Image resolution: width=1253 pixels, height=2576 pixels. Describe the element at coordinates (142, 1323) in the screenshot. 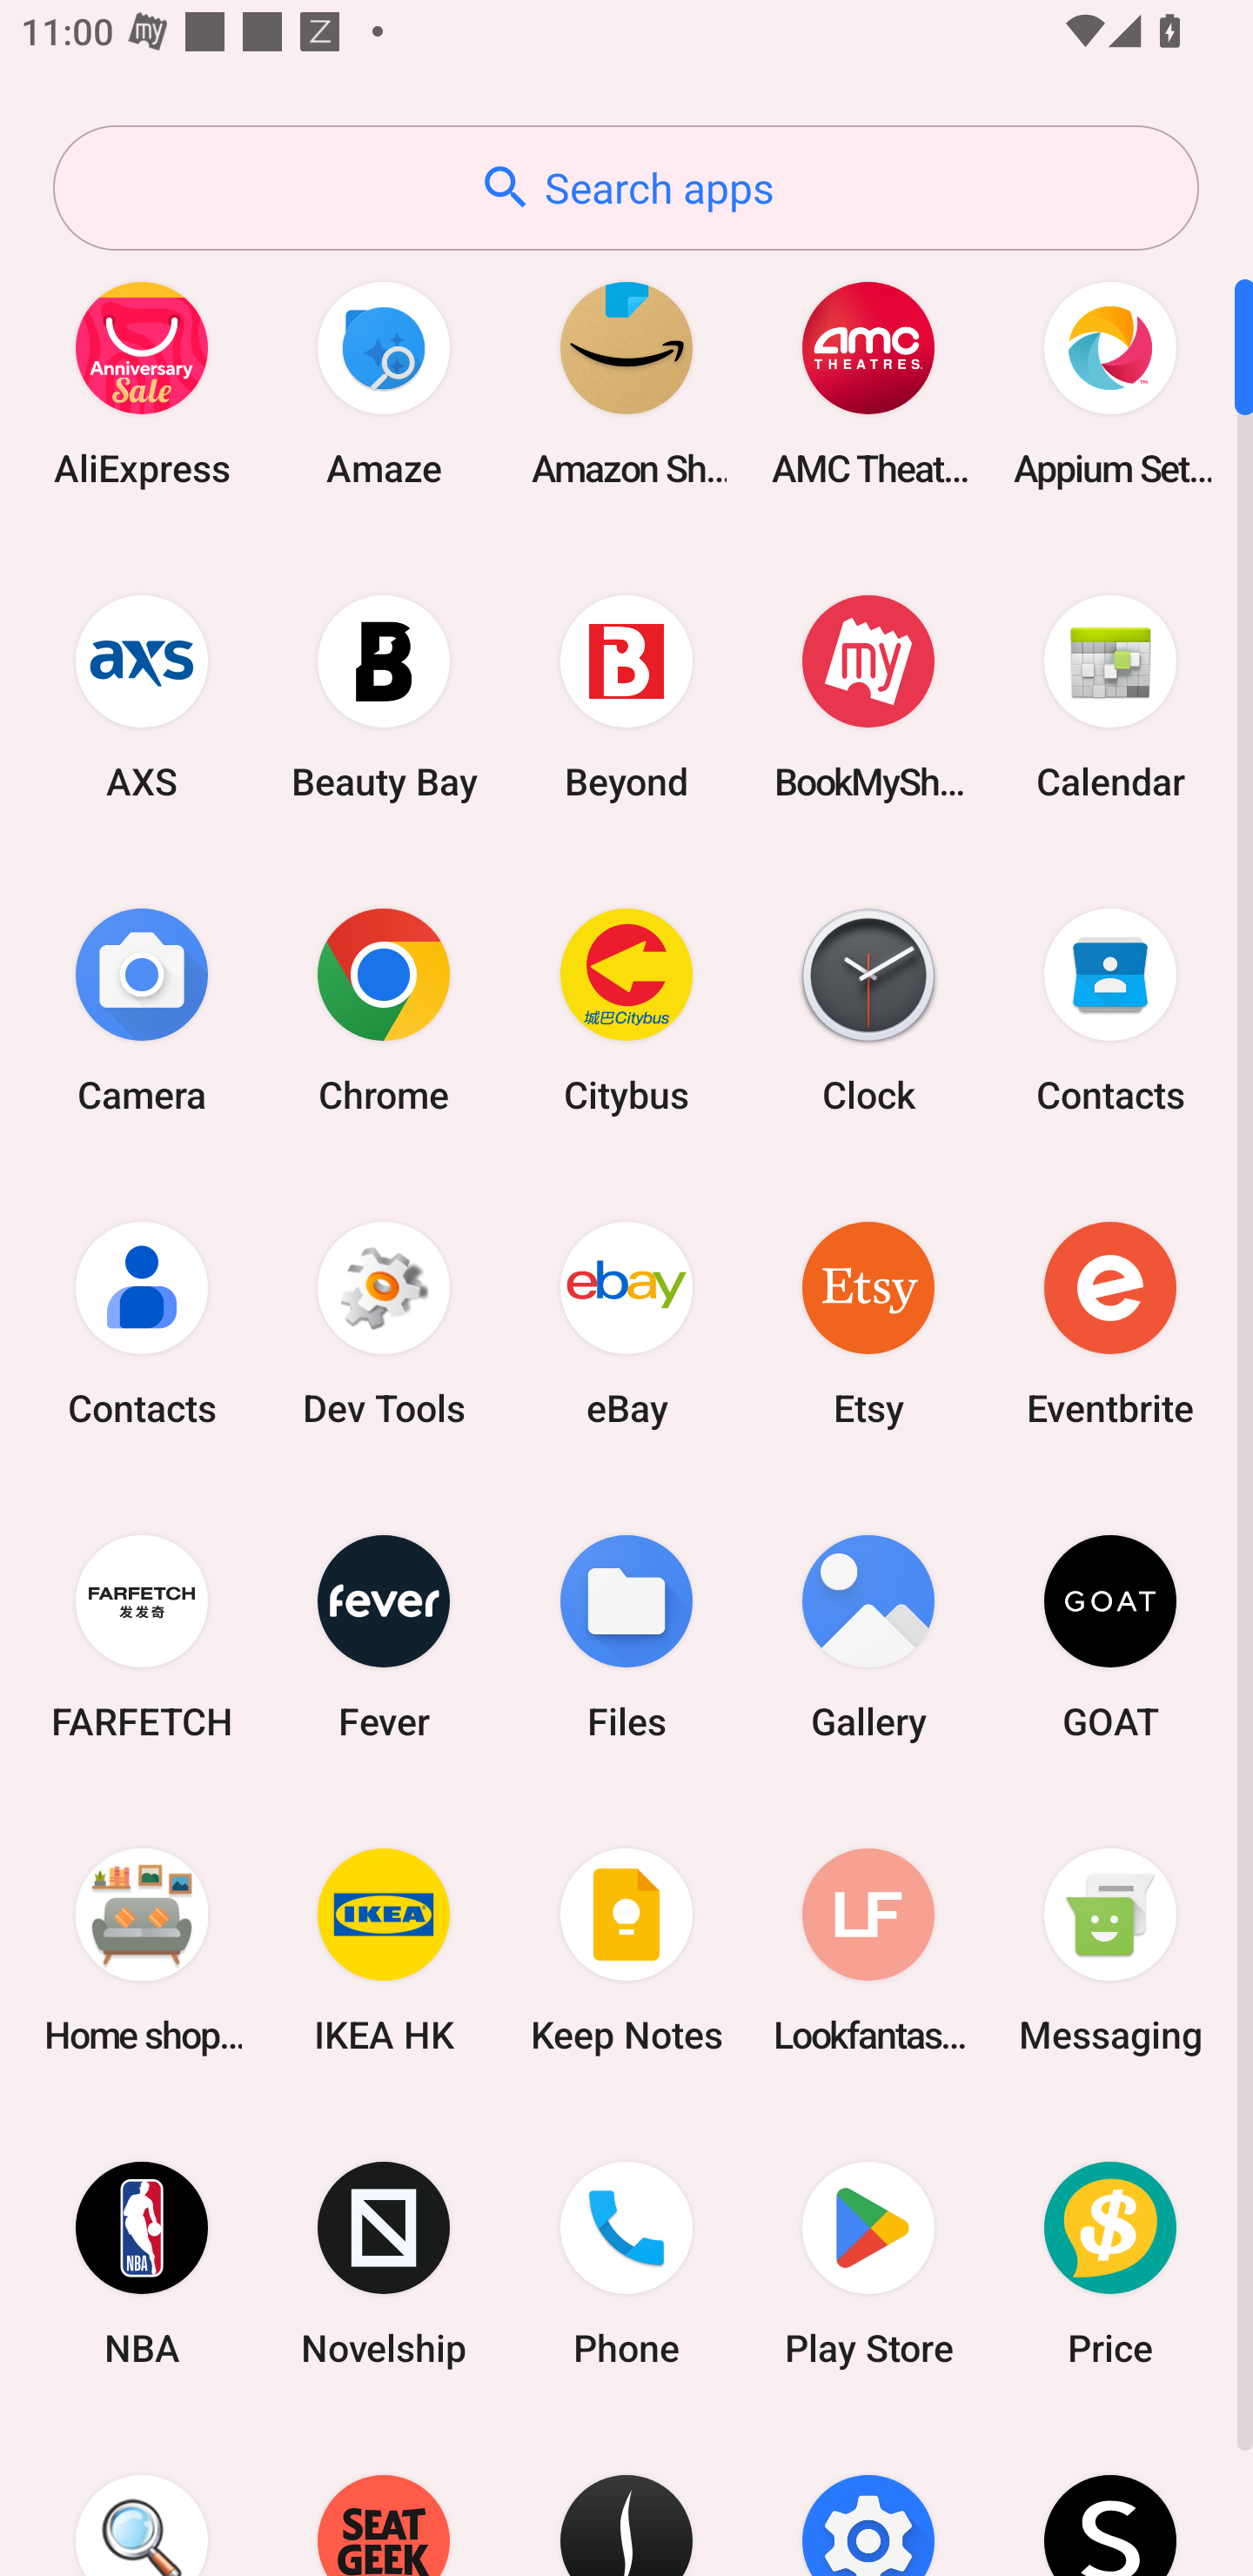

I see `Contacts` at that location.